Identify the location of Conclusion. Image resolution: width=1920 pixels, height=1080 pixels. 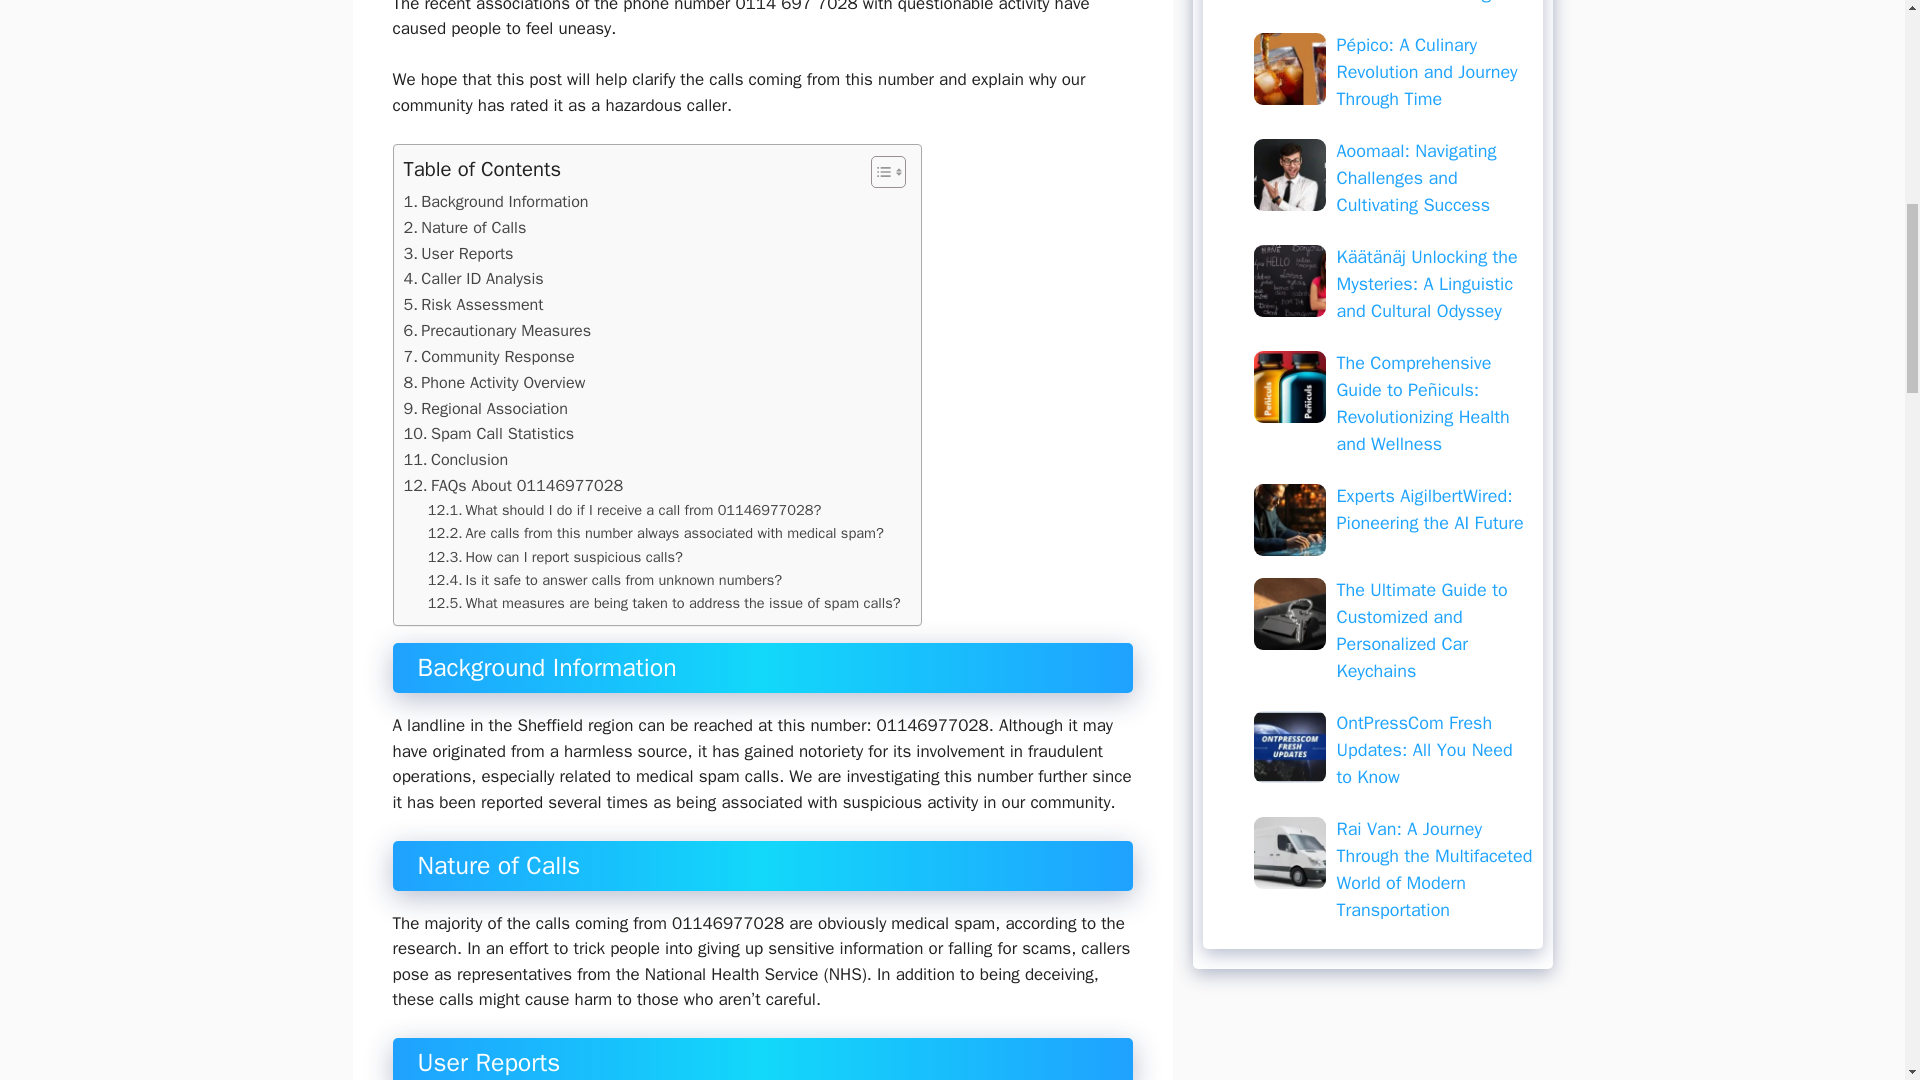
(456, 460).